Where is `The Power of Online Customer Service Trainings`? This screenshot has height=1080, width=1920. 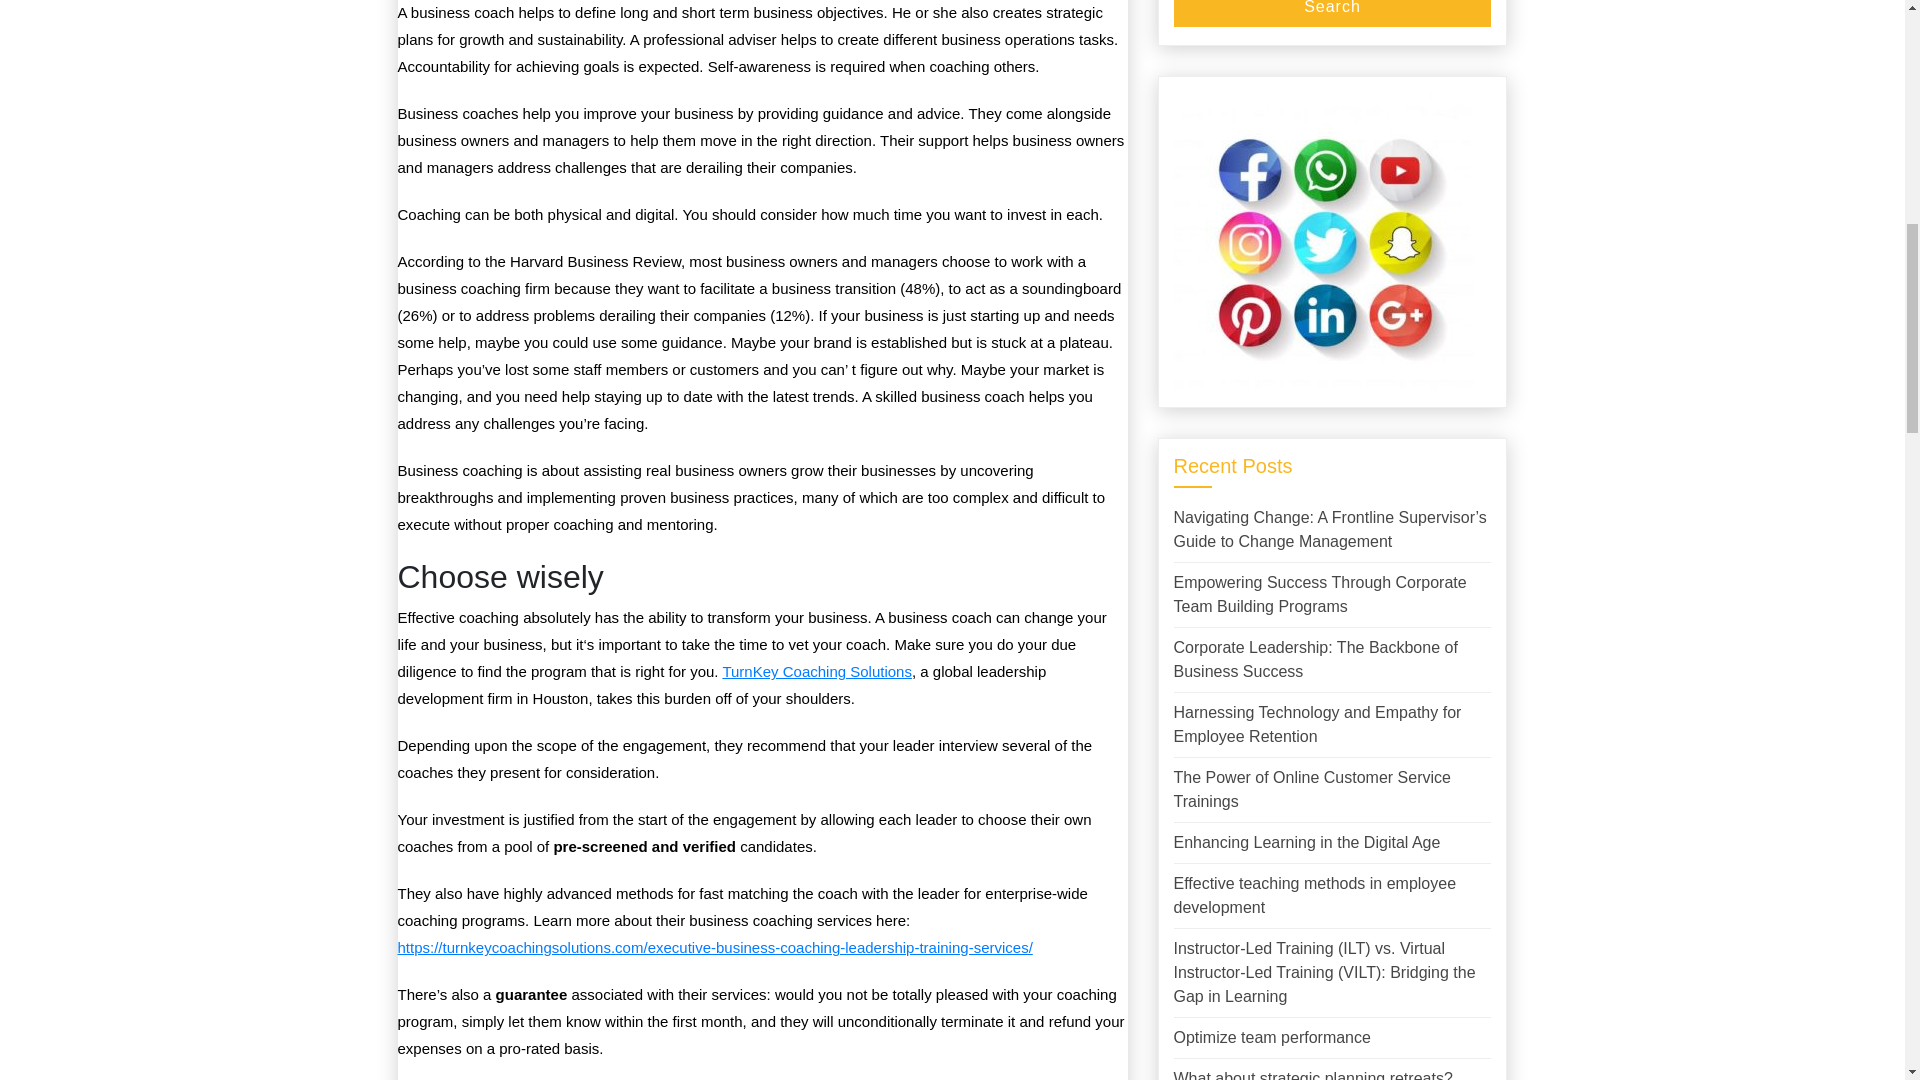
The Power of Online Customer Service Trainings is located at coordinates (1312, 788).